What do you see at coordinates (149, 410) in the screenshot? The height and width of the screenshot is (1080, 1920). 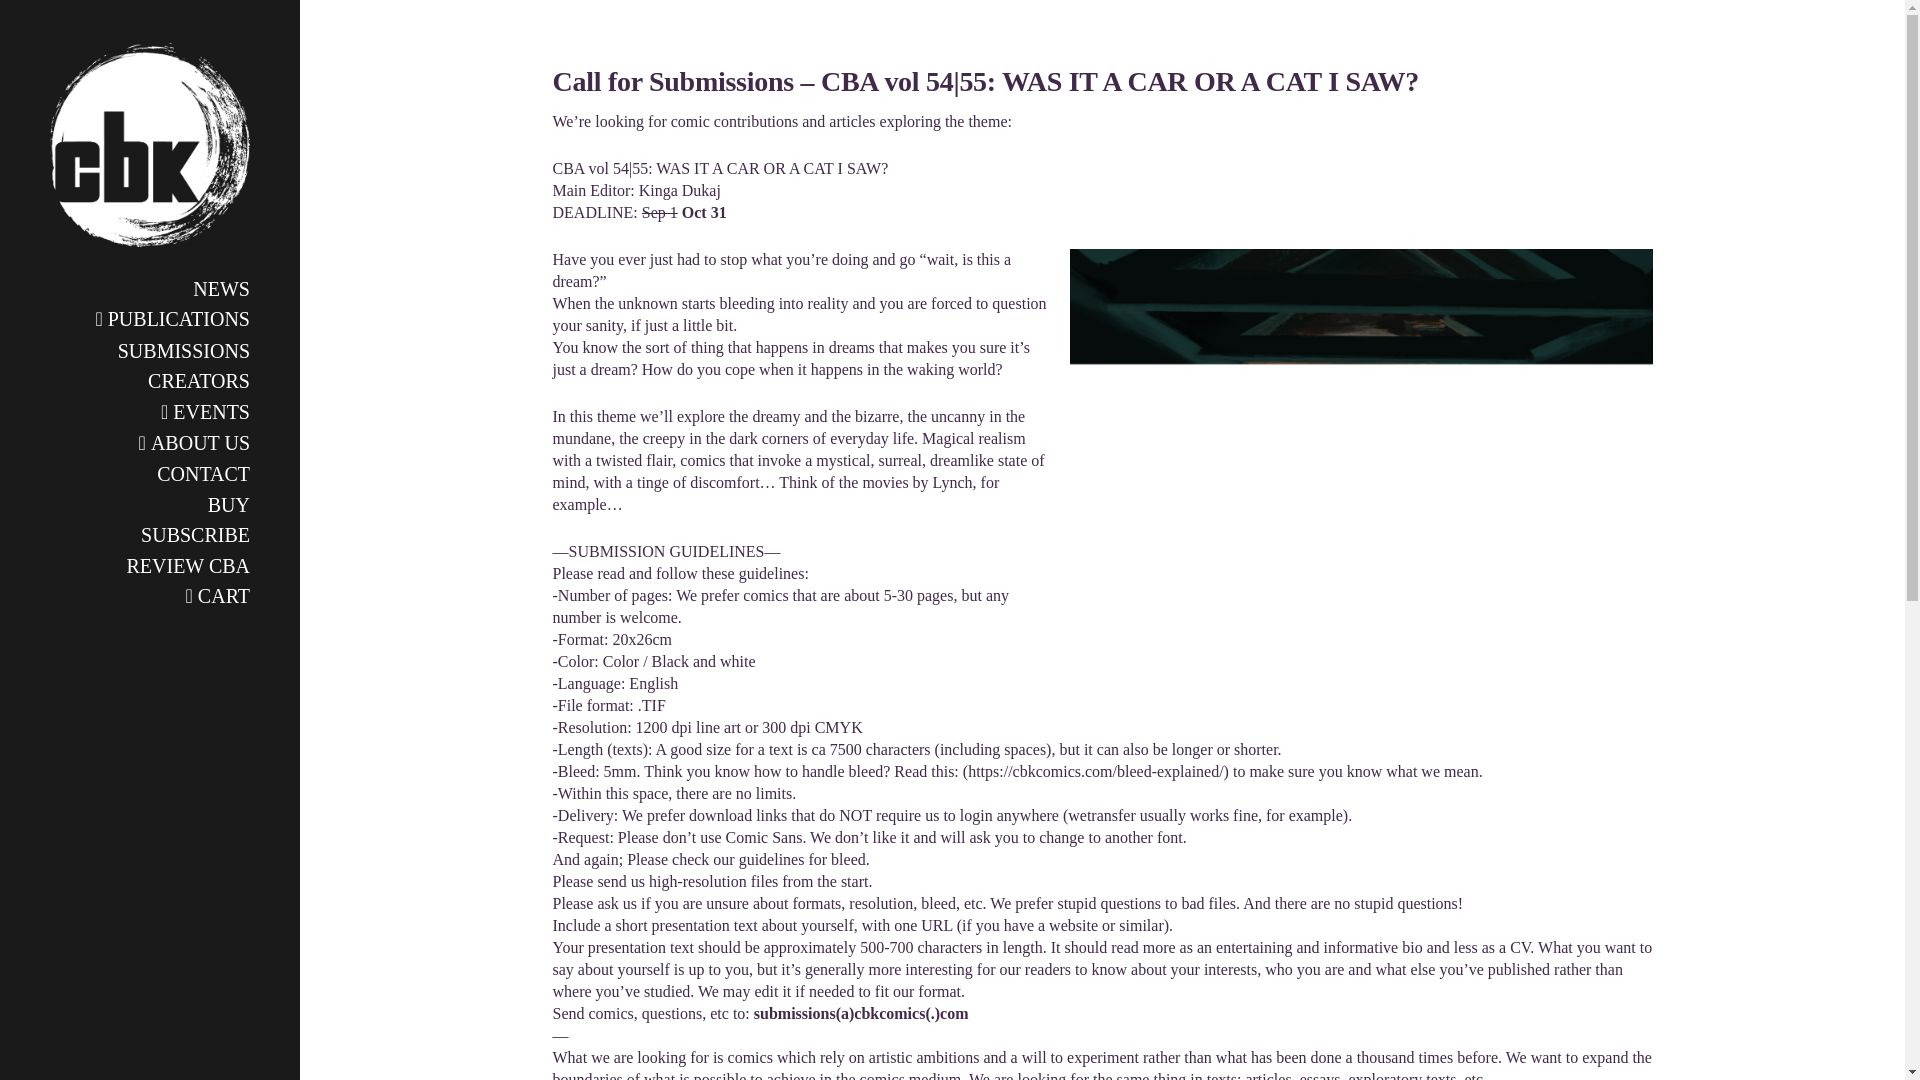 I see `EVENTS` at bounding box center [149, 410].